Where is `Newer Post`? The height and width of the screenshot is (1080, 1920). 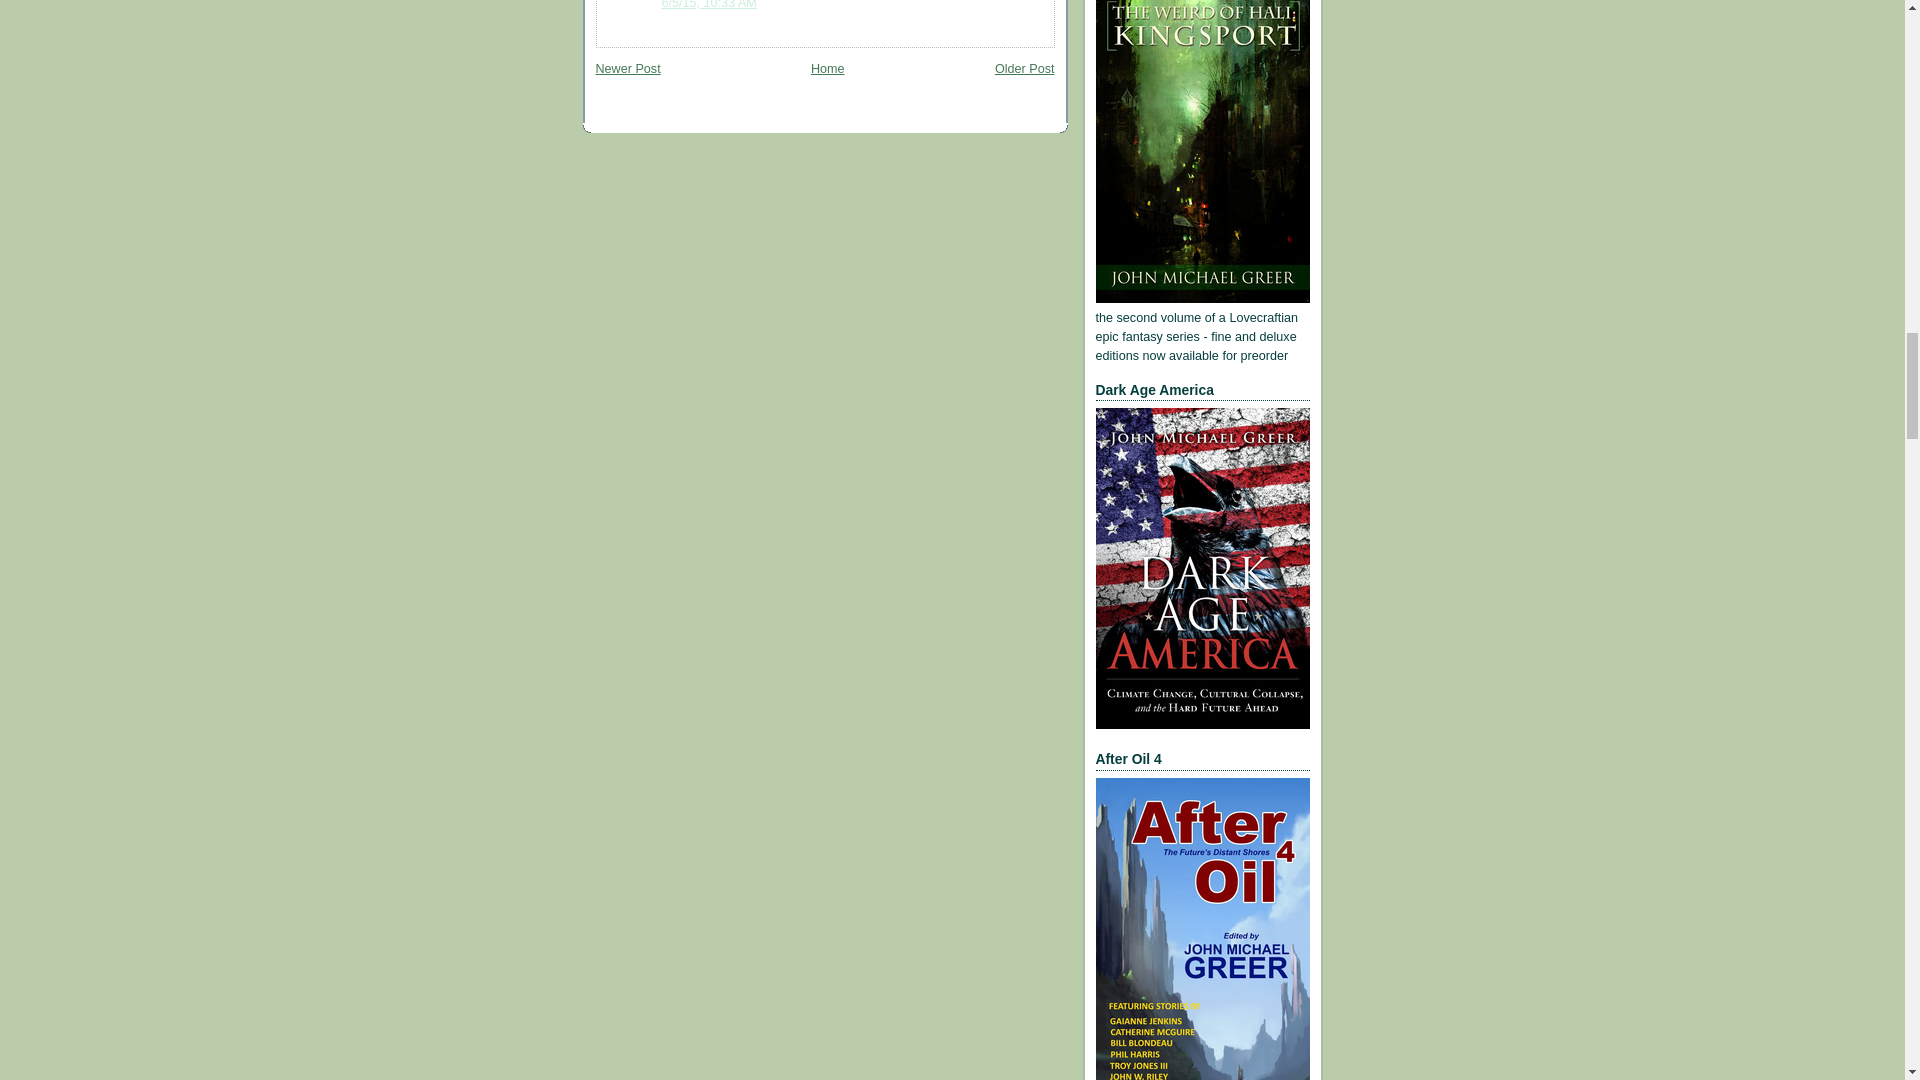 Newer Post is located at coordinates (628, 68).